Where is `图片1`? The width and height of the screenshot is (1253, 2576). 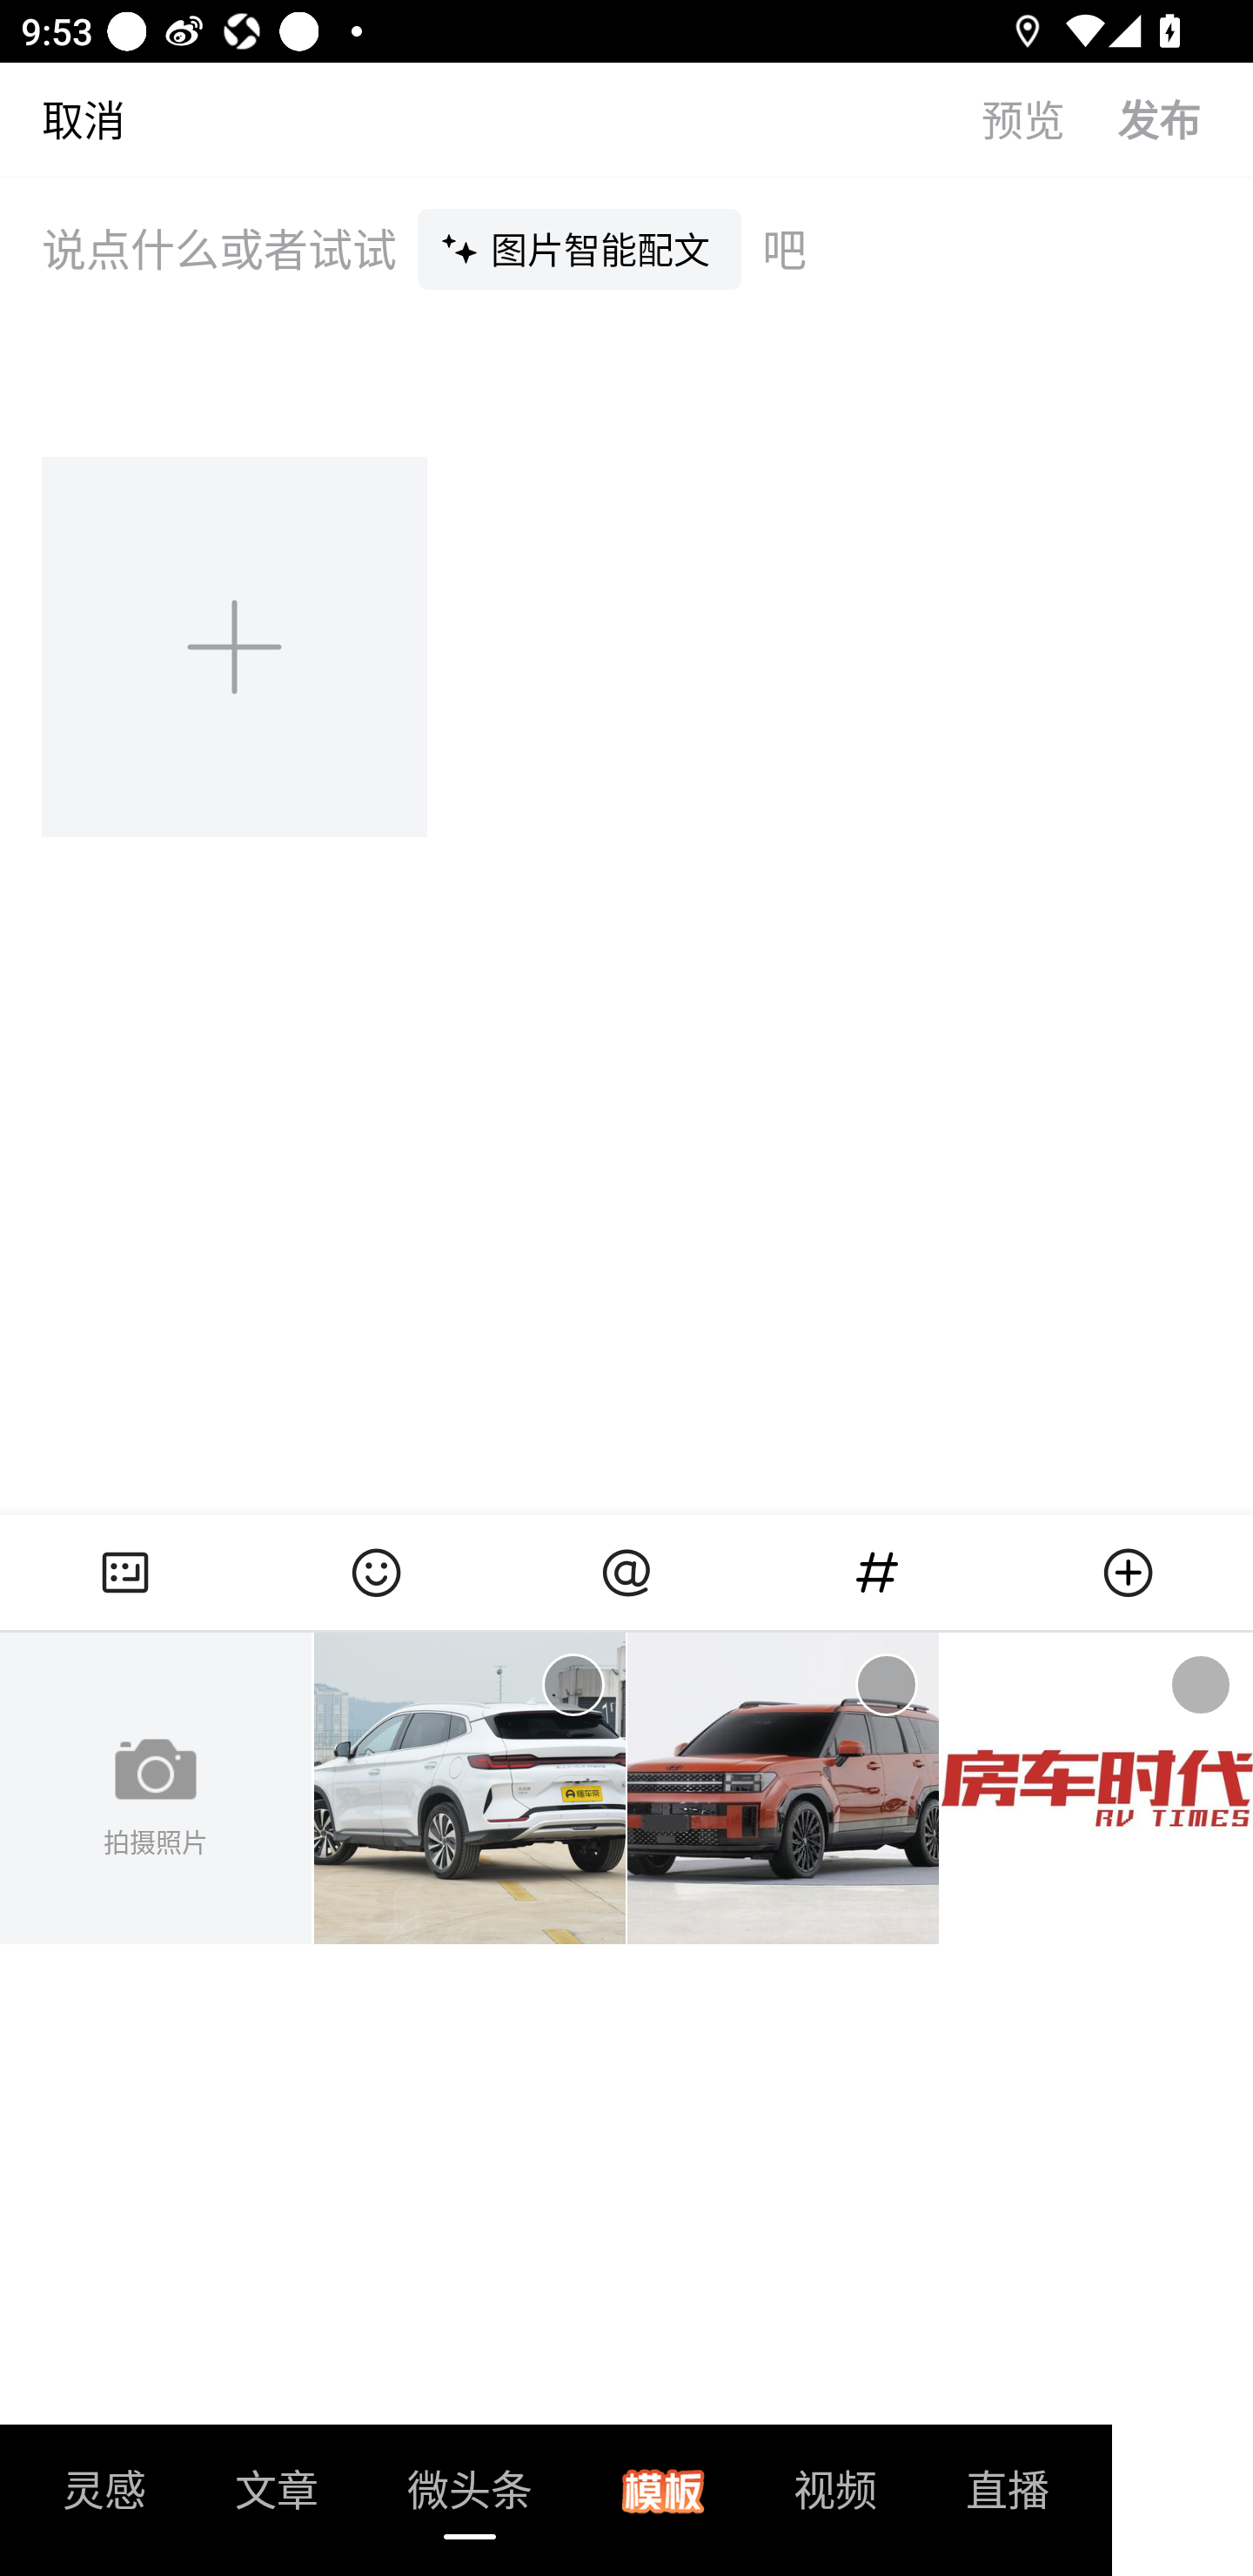 图片1 is located at coordinates (470, 1788).